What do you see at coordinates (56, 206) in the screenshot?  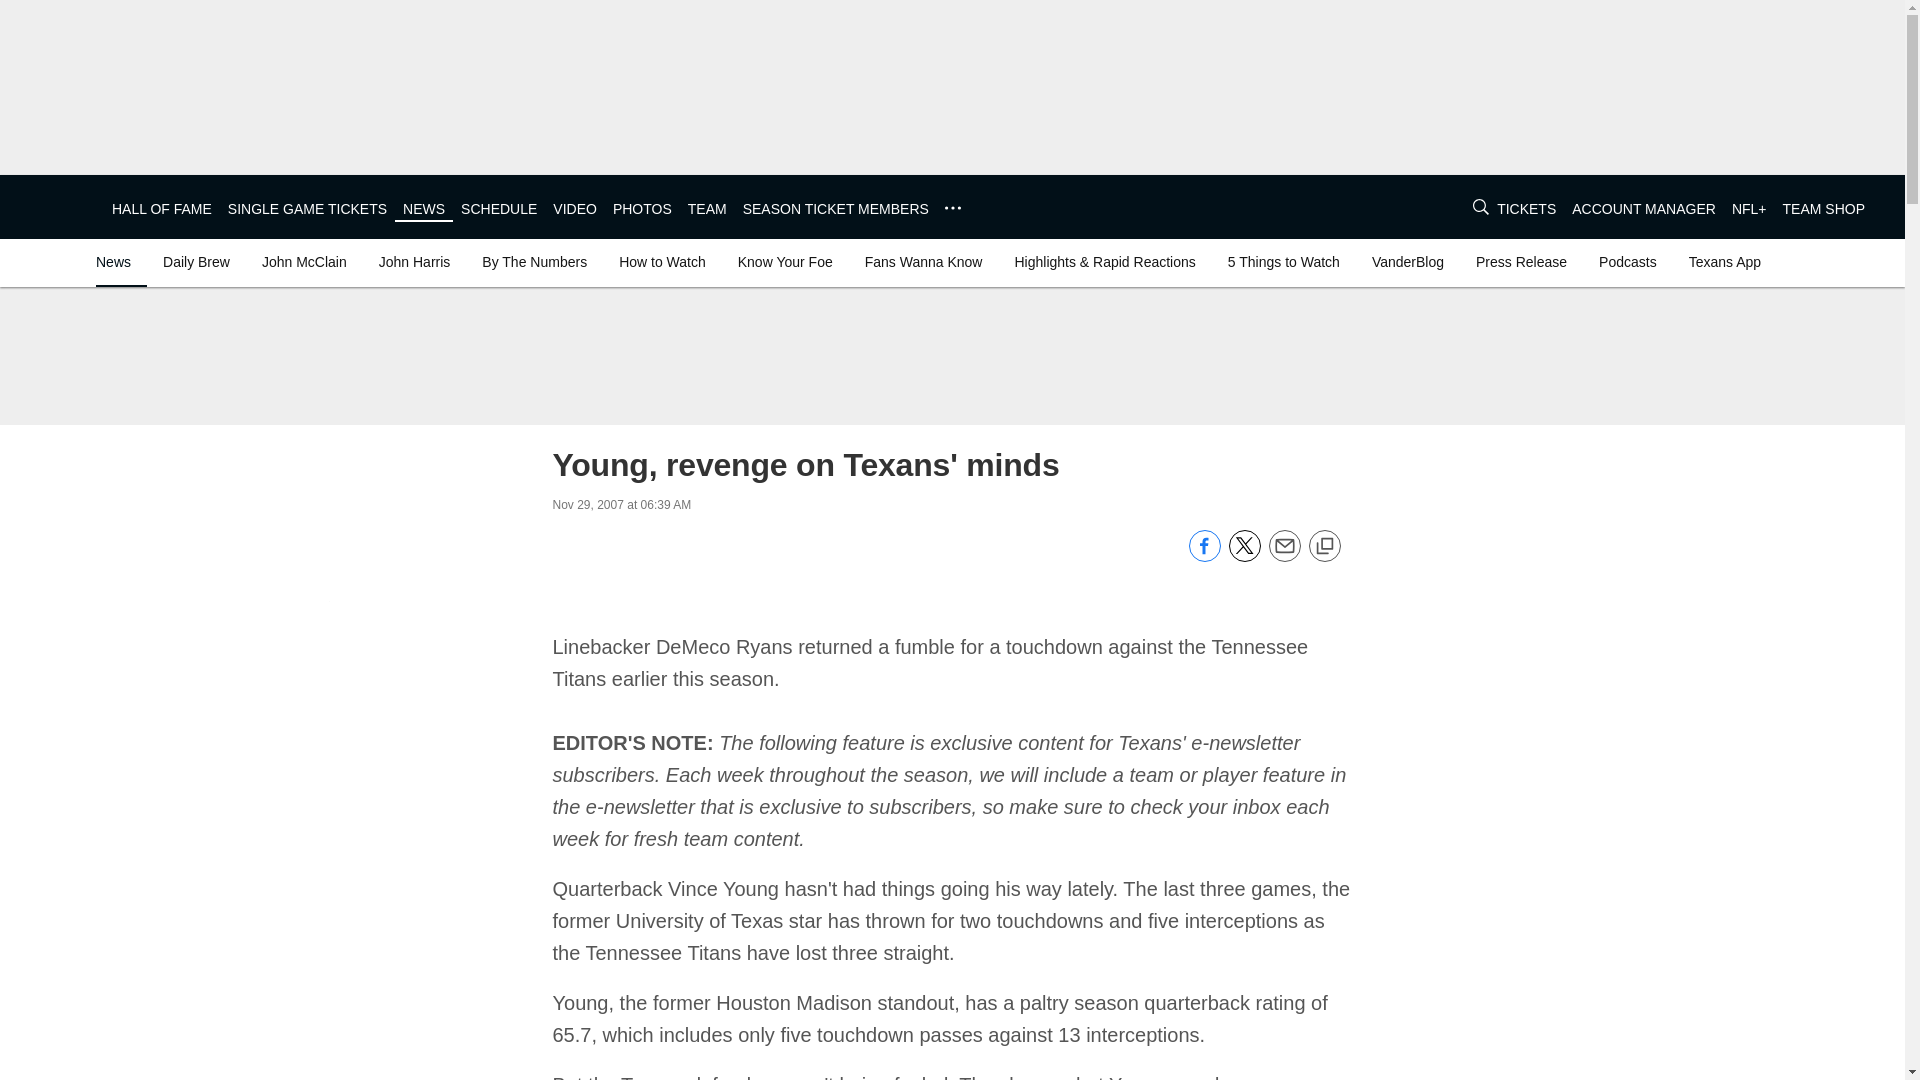 I see `Link to club's homepage` at bounding box center [56, 206].